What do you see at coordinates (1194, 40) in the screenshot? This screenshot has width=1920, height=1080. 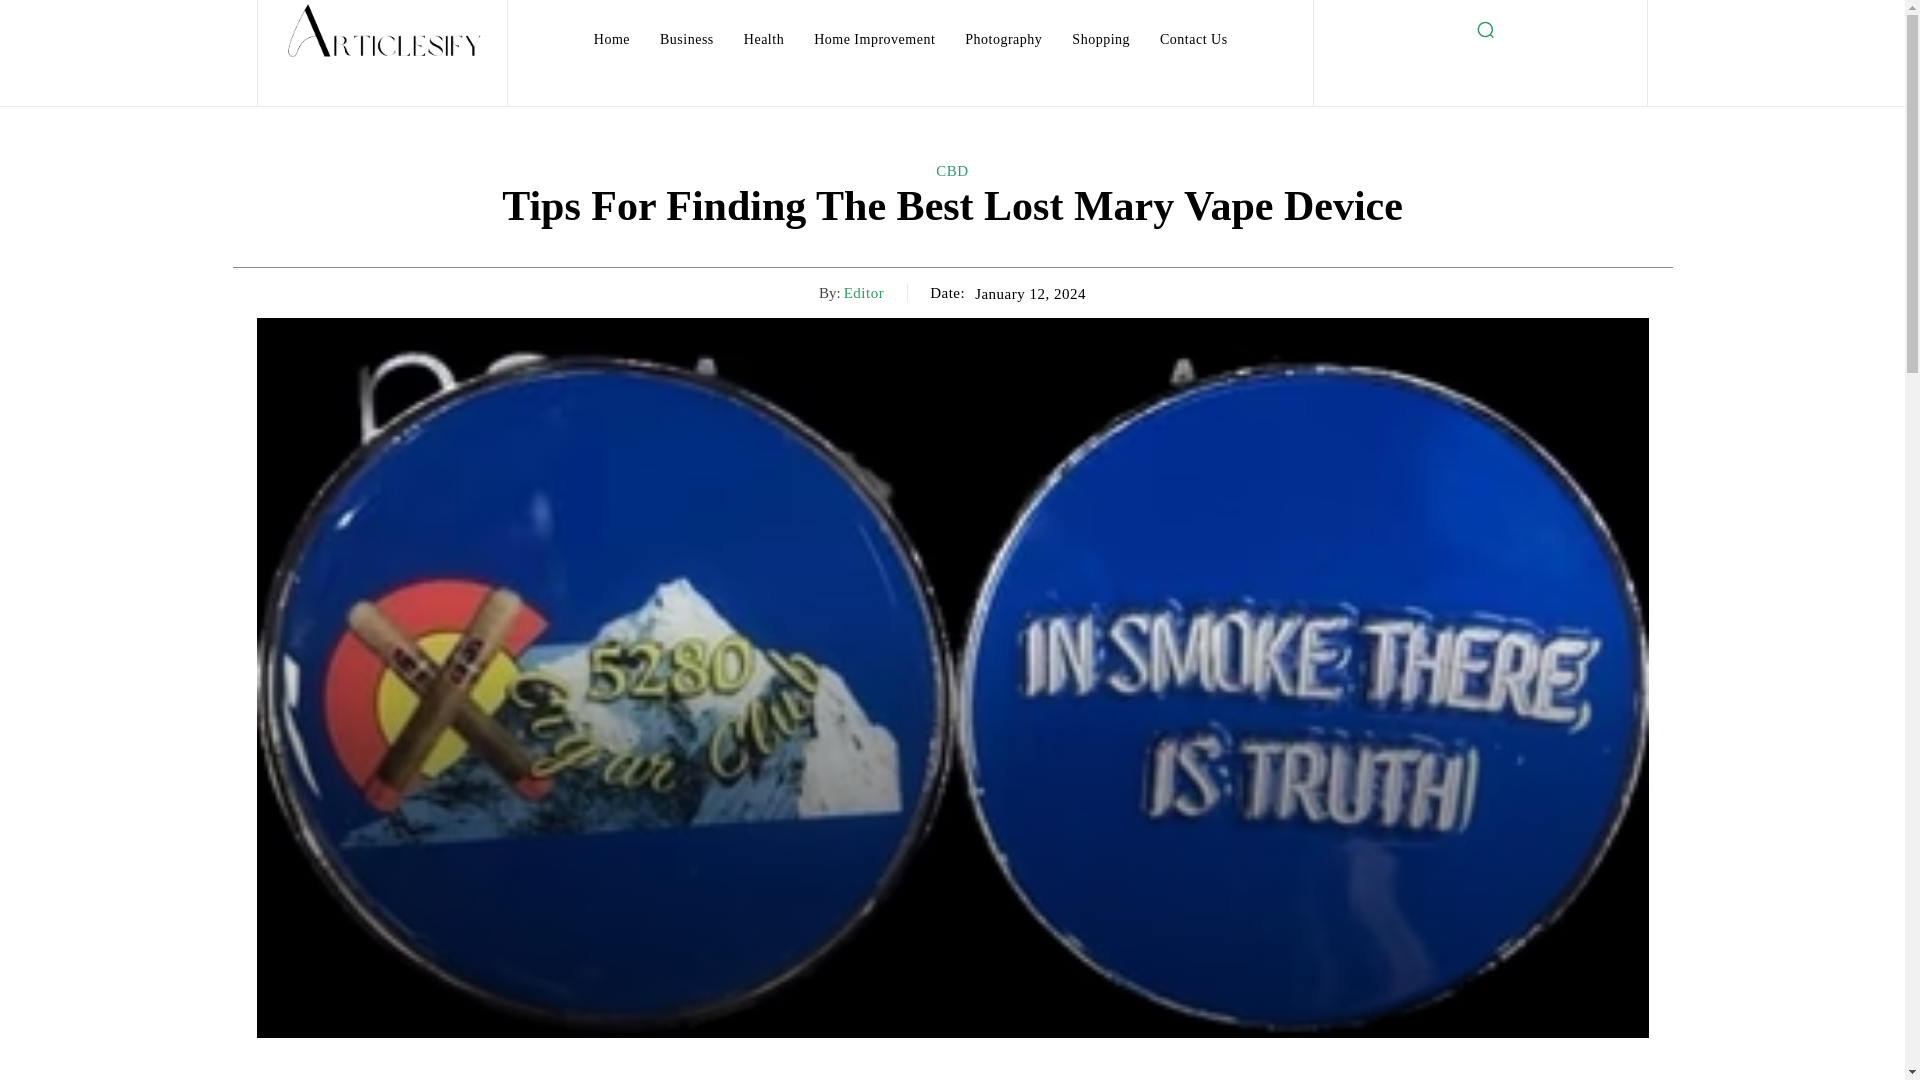 I see `Contact Us` at bounding box center [1194, 40].